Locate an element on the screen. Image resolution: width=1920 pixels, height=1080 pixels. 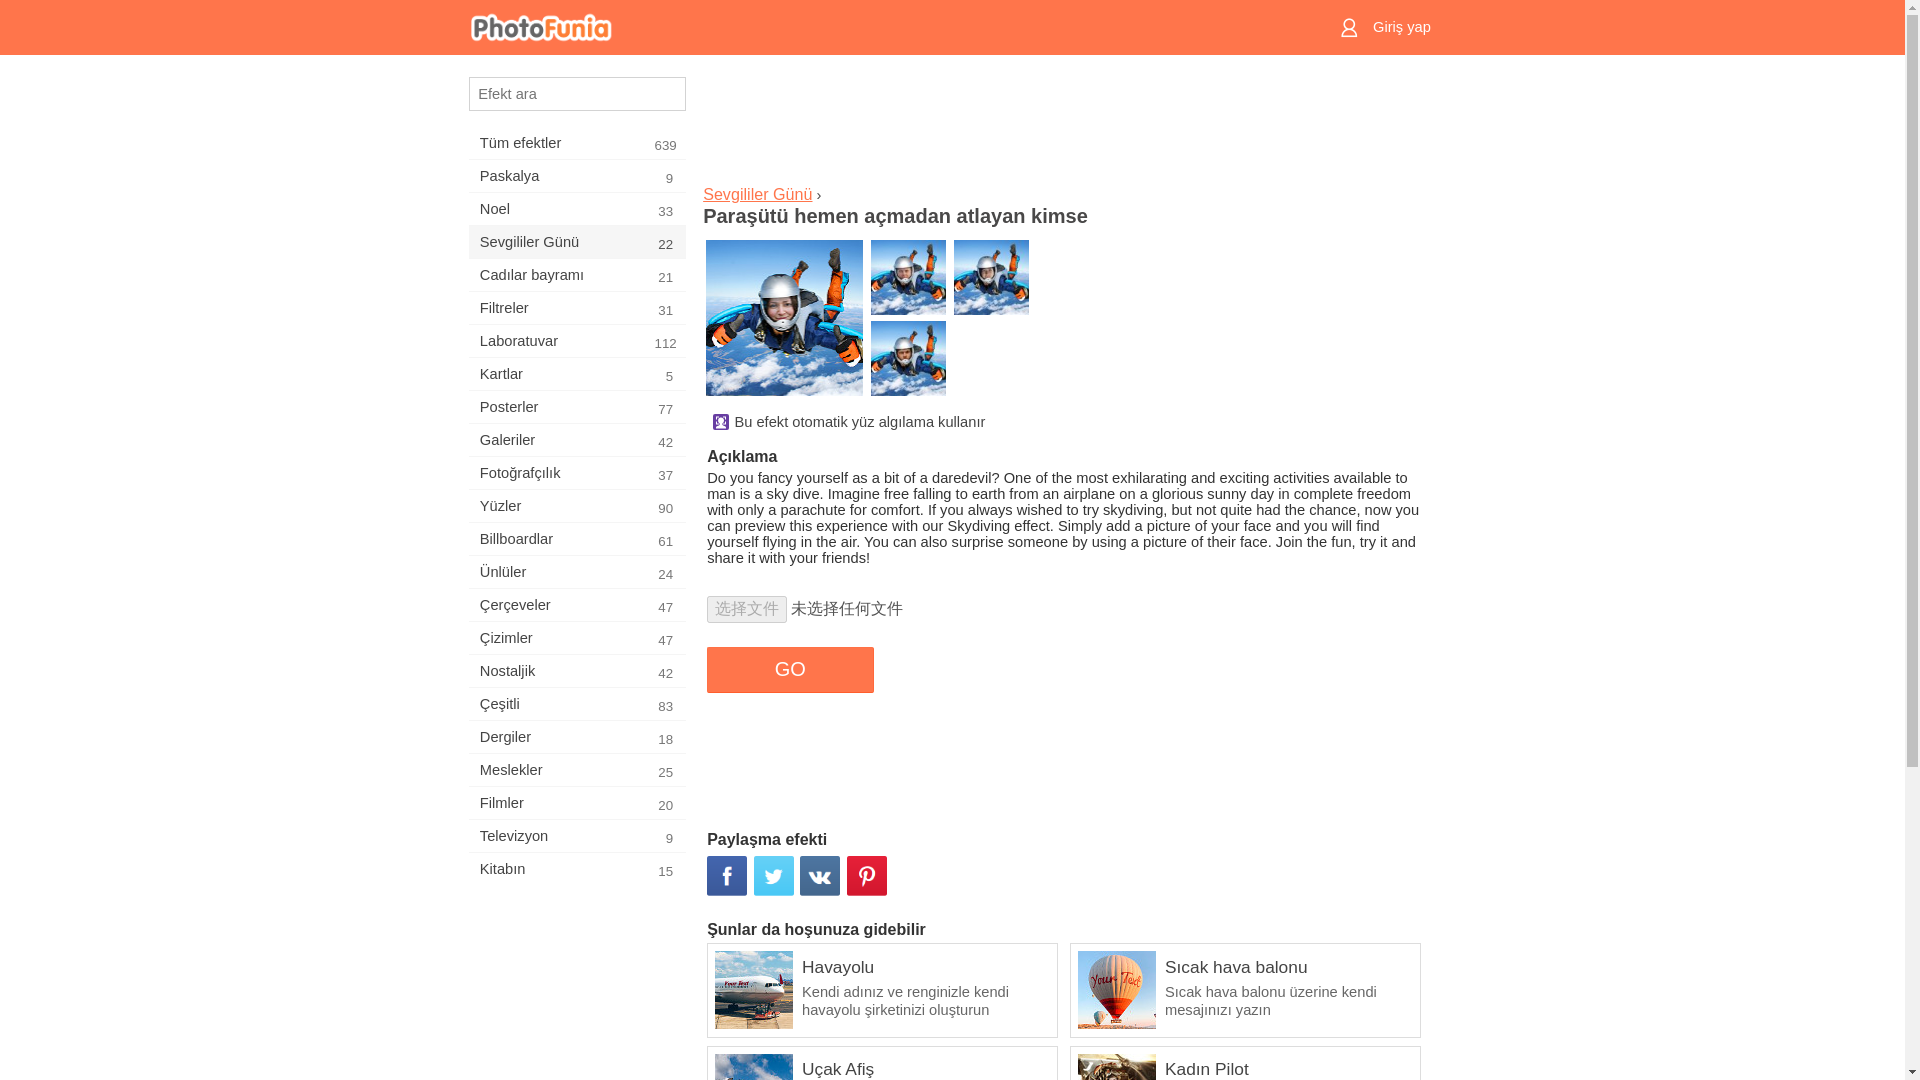
PhotoFunia is located at coordinates (576, 836).